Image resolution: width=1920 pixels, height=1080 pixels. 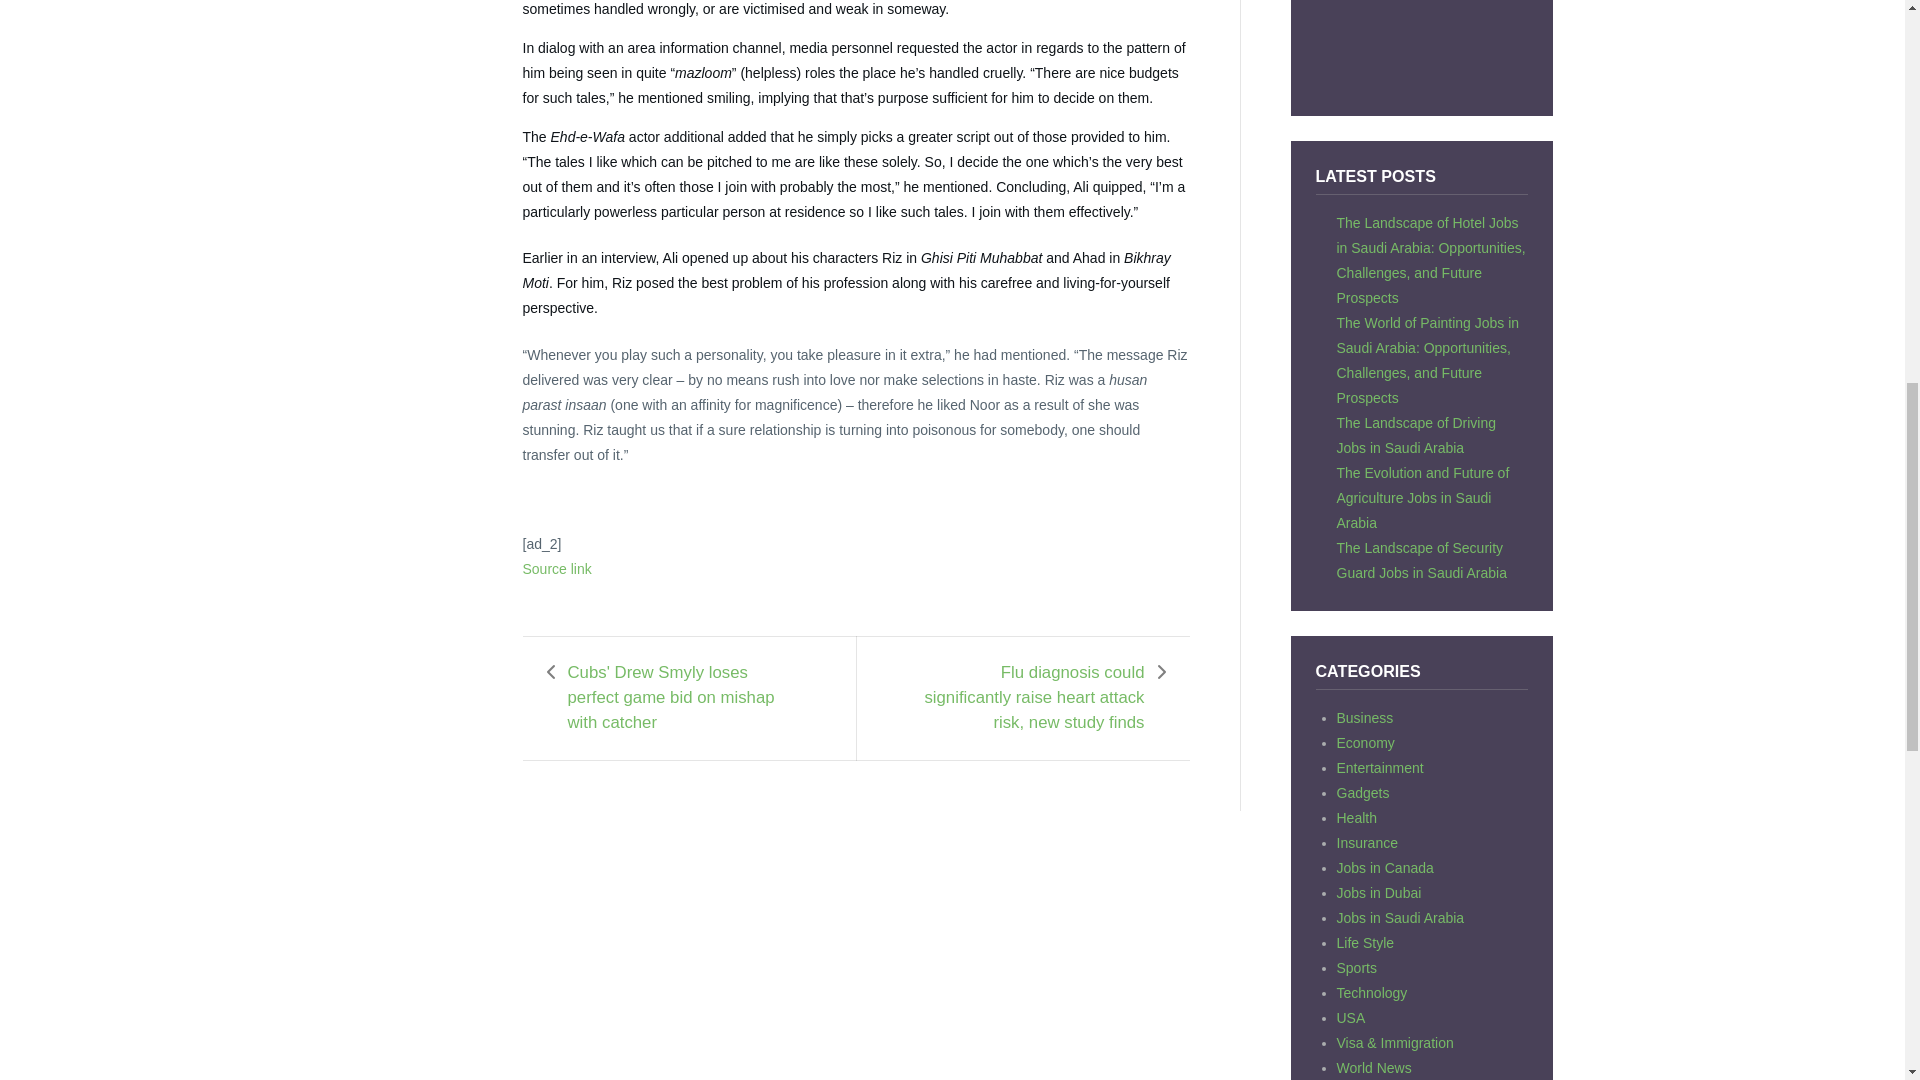 I want to click on Advertisement, so click(x=1422, y=45).